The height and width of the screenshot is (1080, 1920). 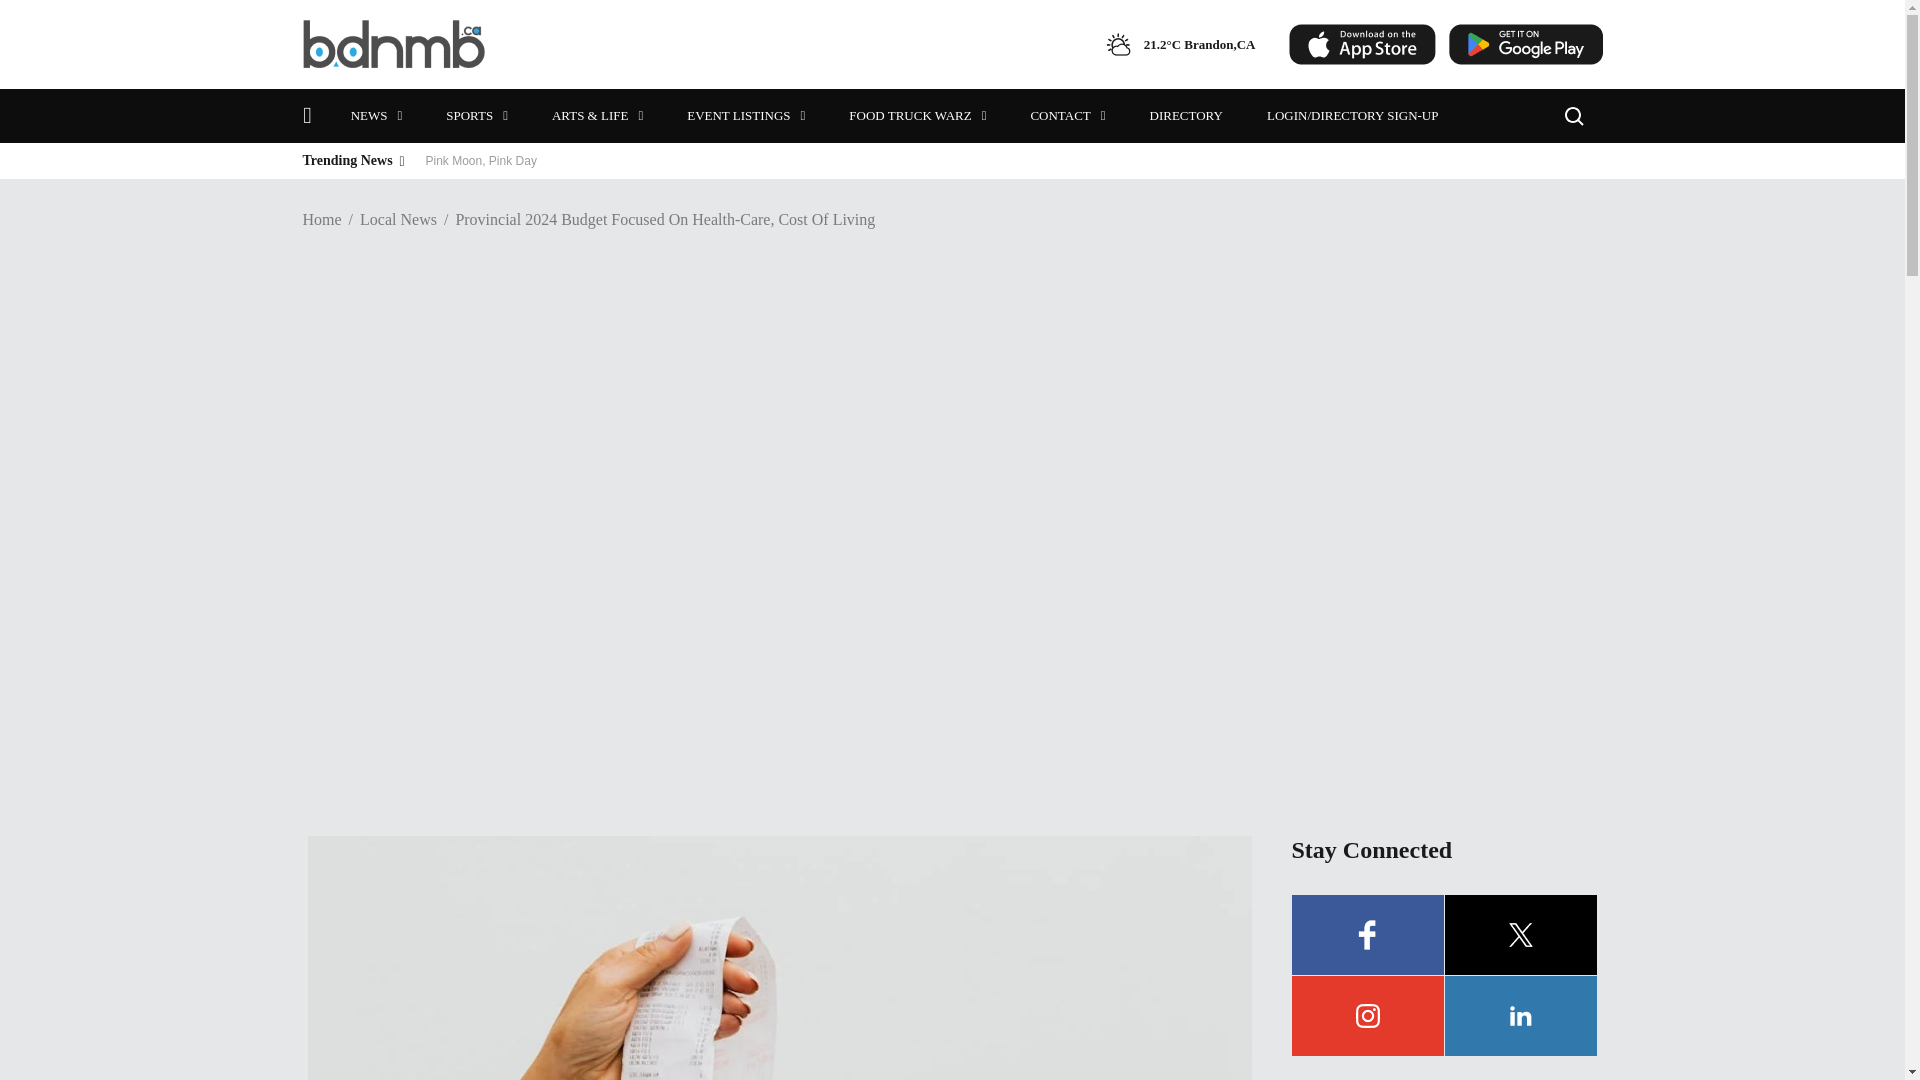 I want to click on CONTACT, so click(x=1068, y=115).